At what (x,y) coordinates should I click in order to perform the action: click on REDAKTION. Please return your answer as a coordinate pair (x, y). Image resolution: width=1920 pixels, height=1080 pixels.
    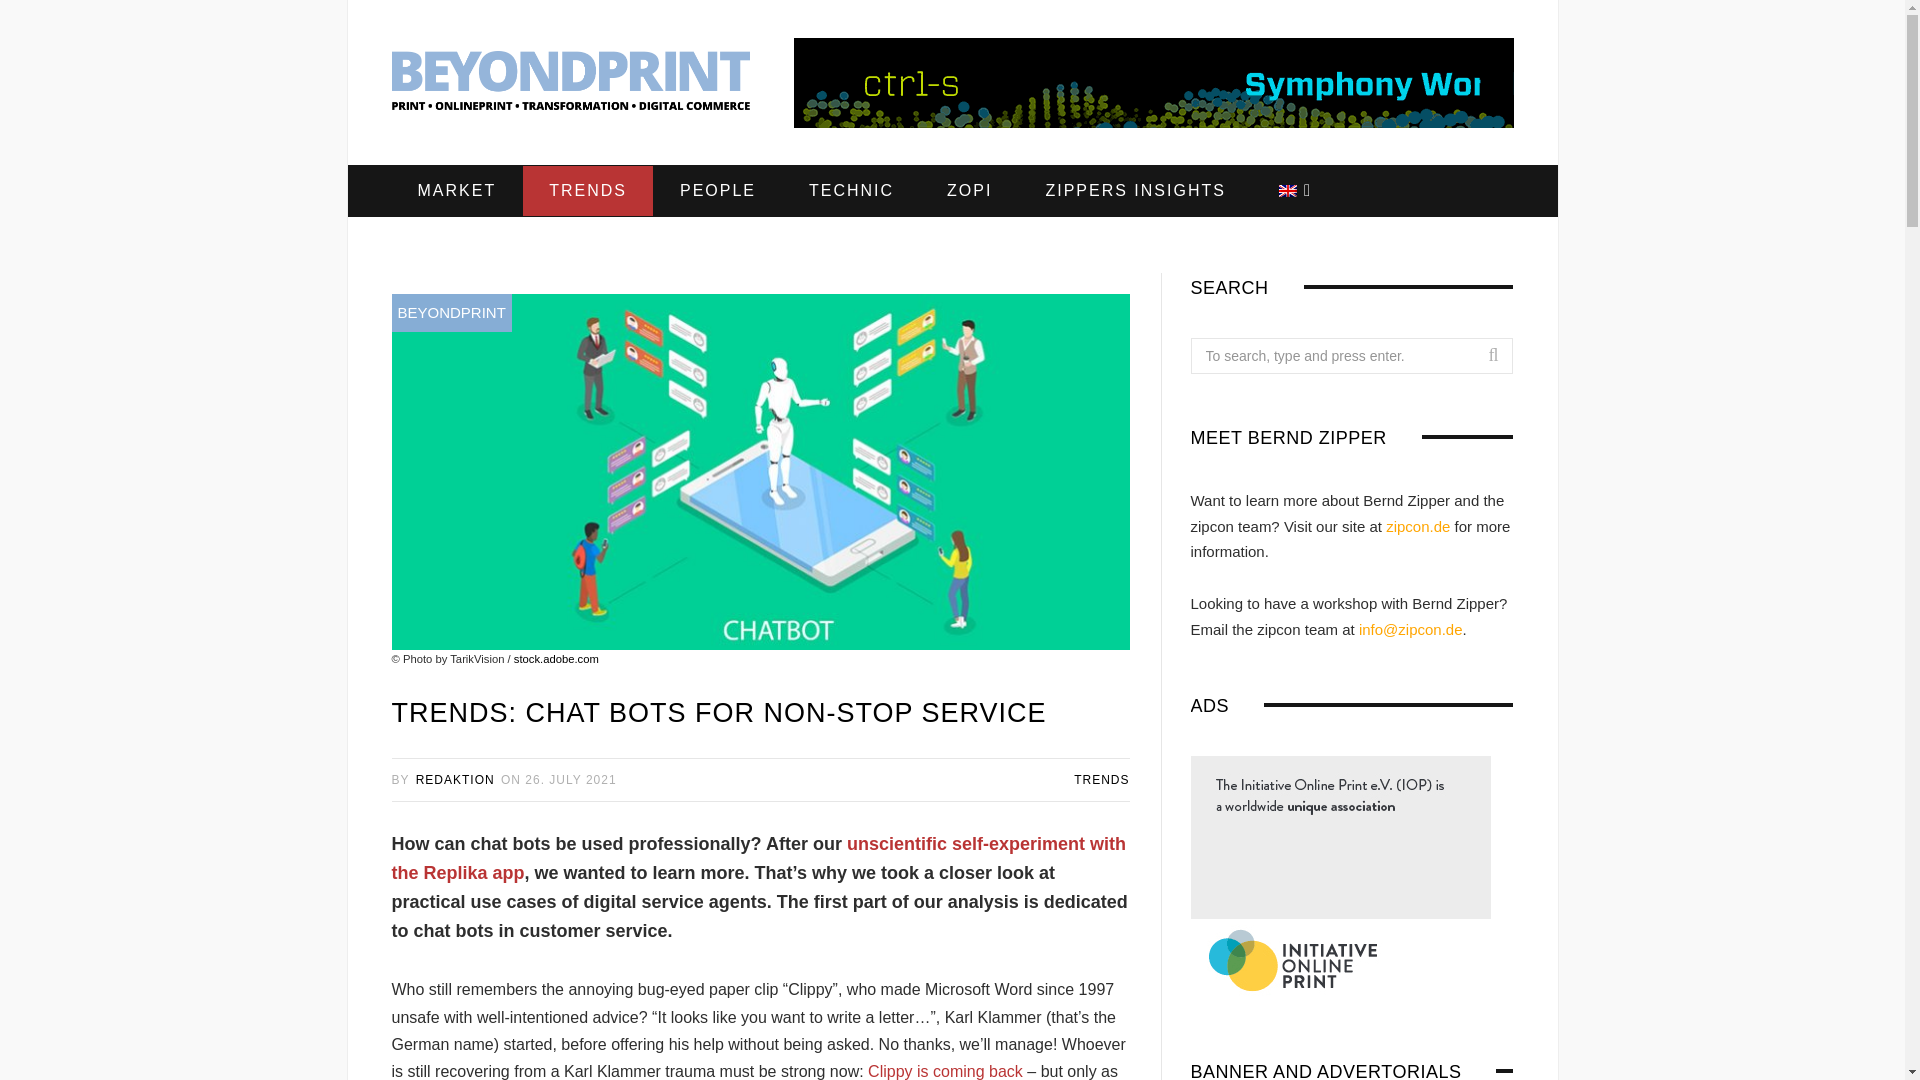
    Looking at the image, I should click on (456, 780).